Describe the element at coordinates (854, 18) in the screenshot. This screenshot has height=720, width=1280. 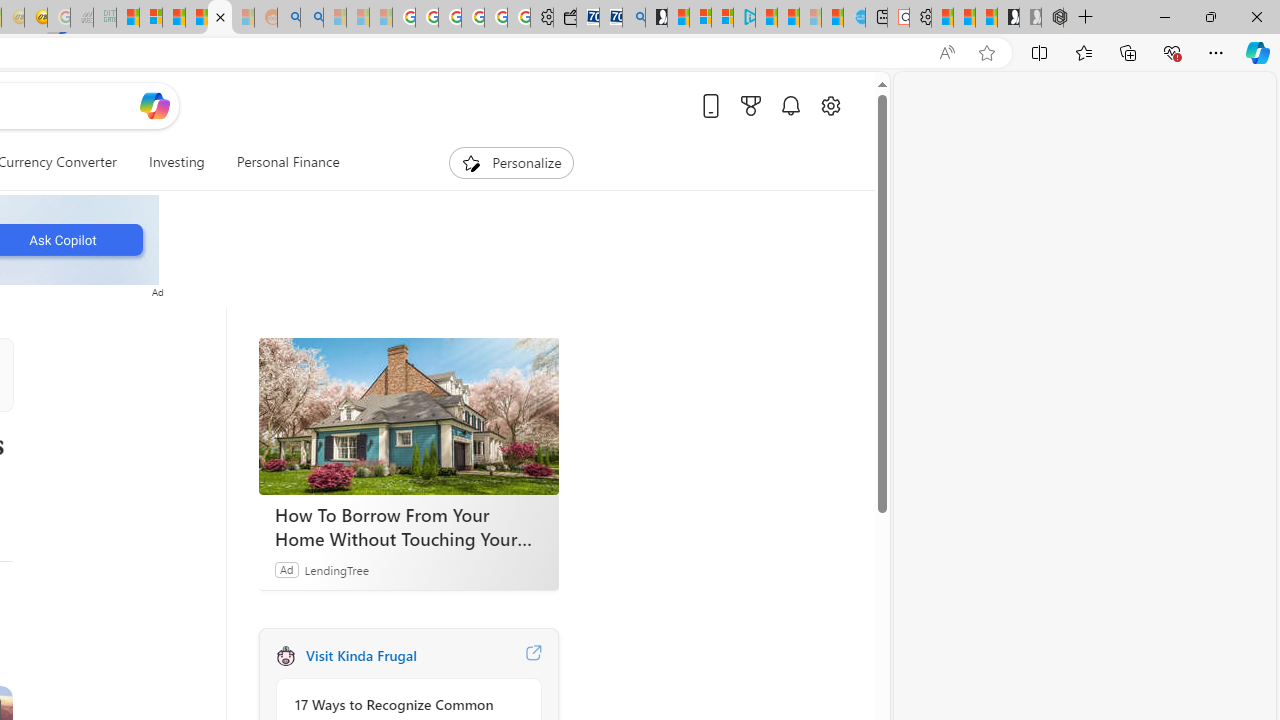
I see `Home | Sky Blue Bikes - Sky Blue Bikes` at that location.